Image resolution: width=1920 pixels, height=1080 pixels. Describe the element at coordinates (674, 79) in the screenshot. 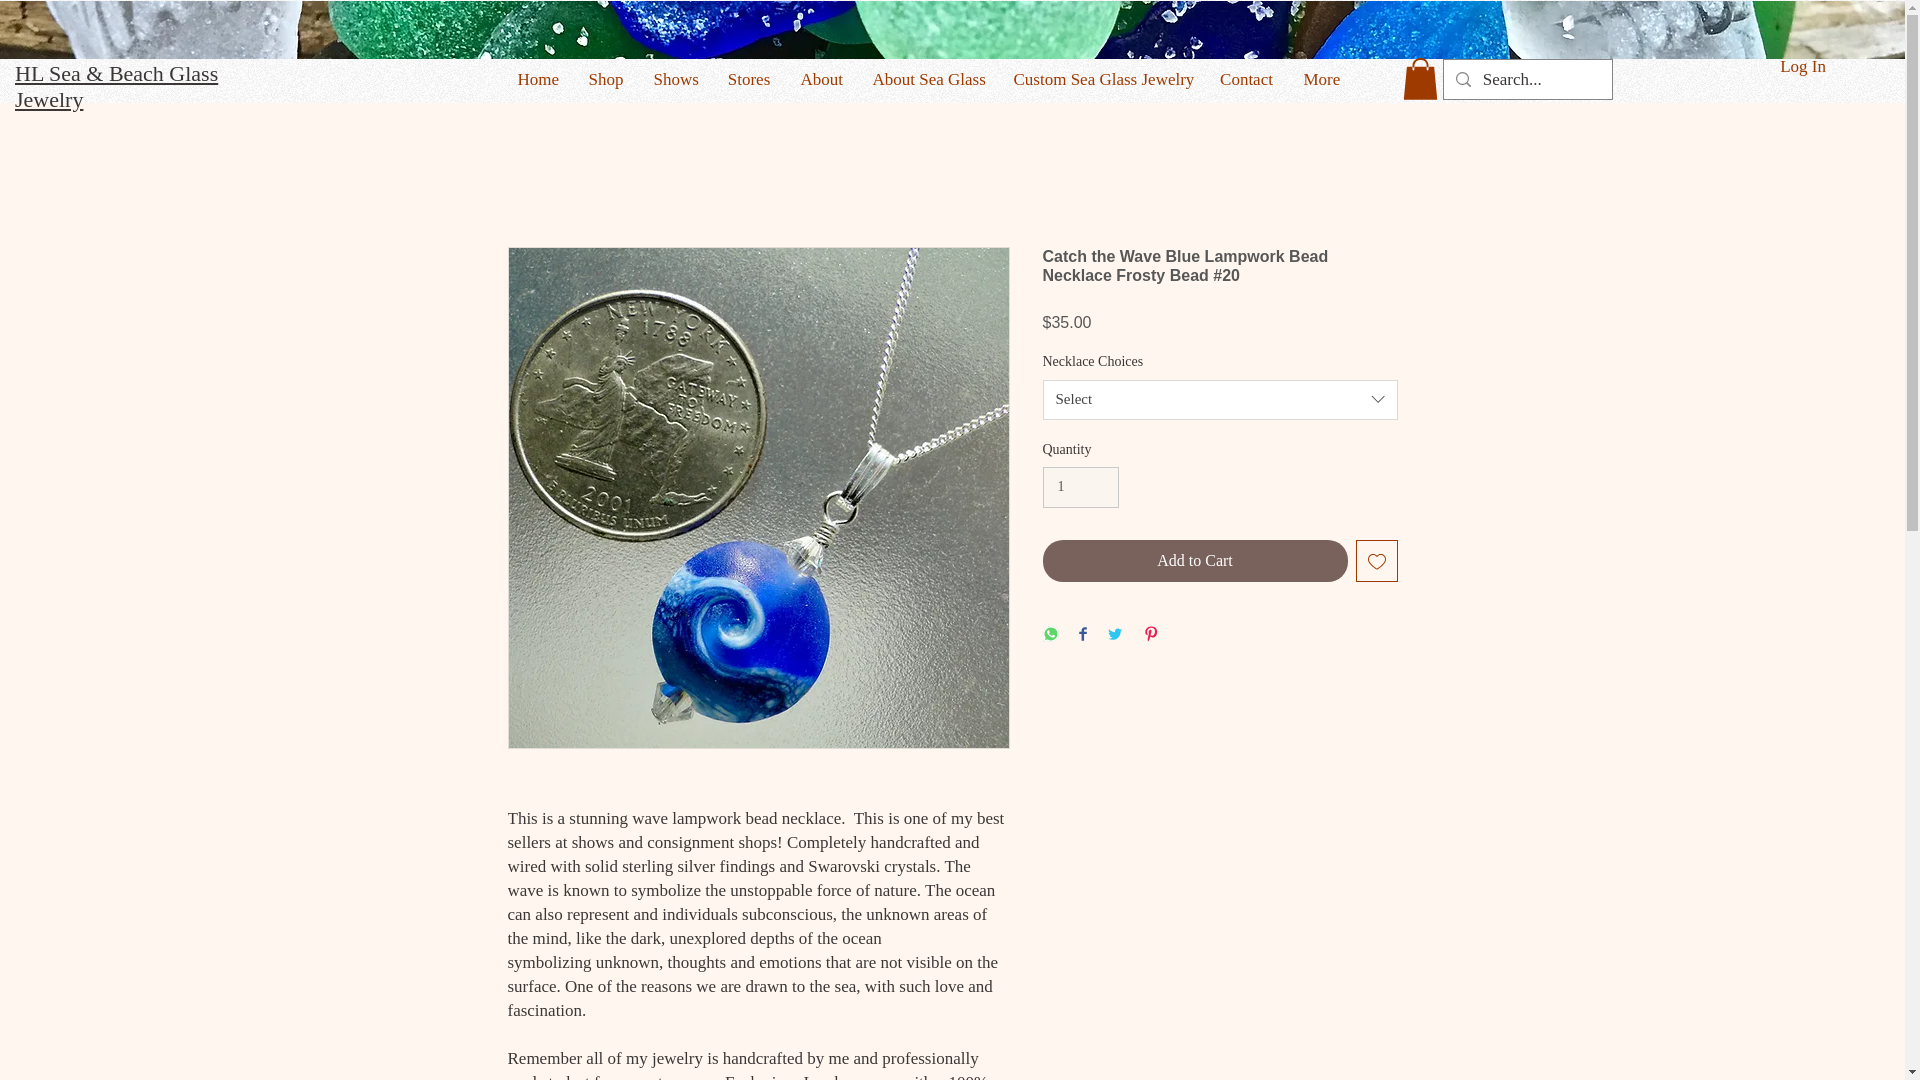

I see `Shows` at that location.